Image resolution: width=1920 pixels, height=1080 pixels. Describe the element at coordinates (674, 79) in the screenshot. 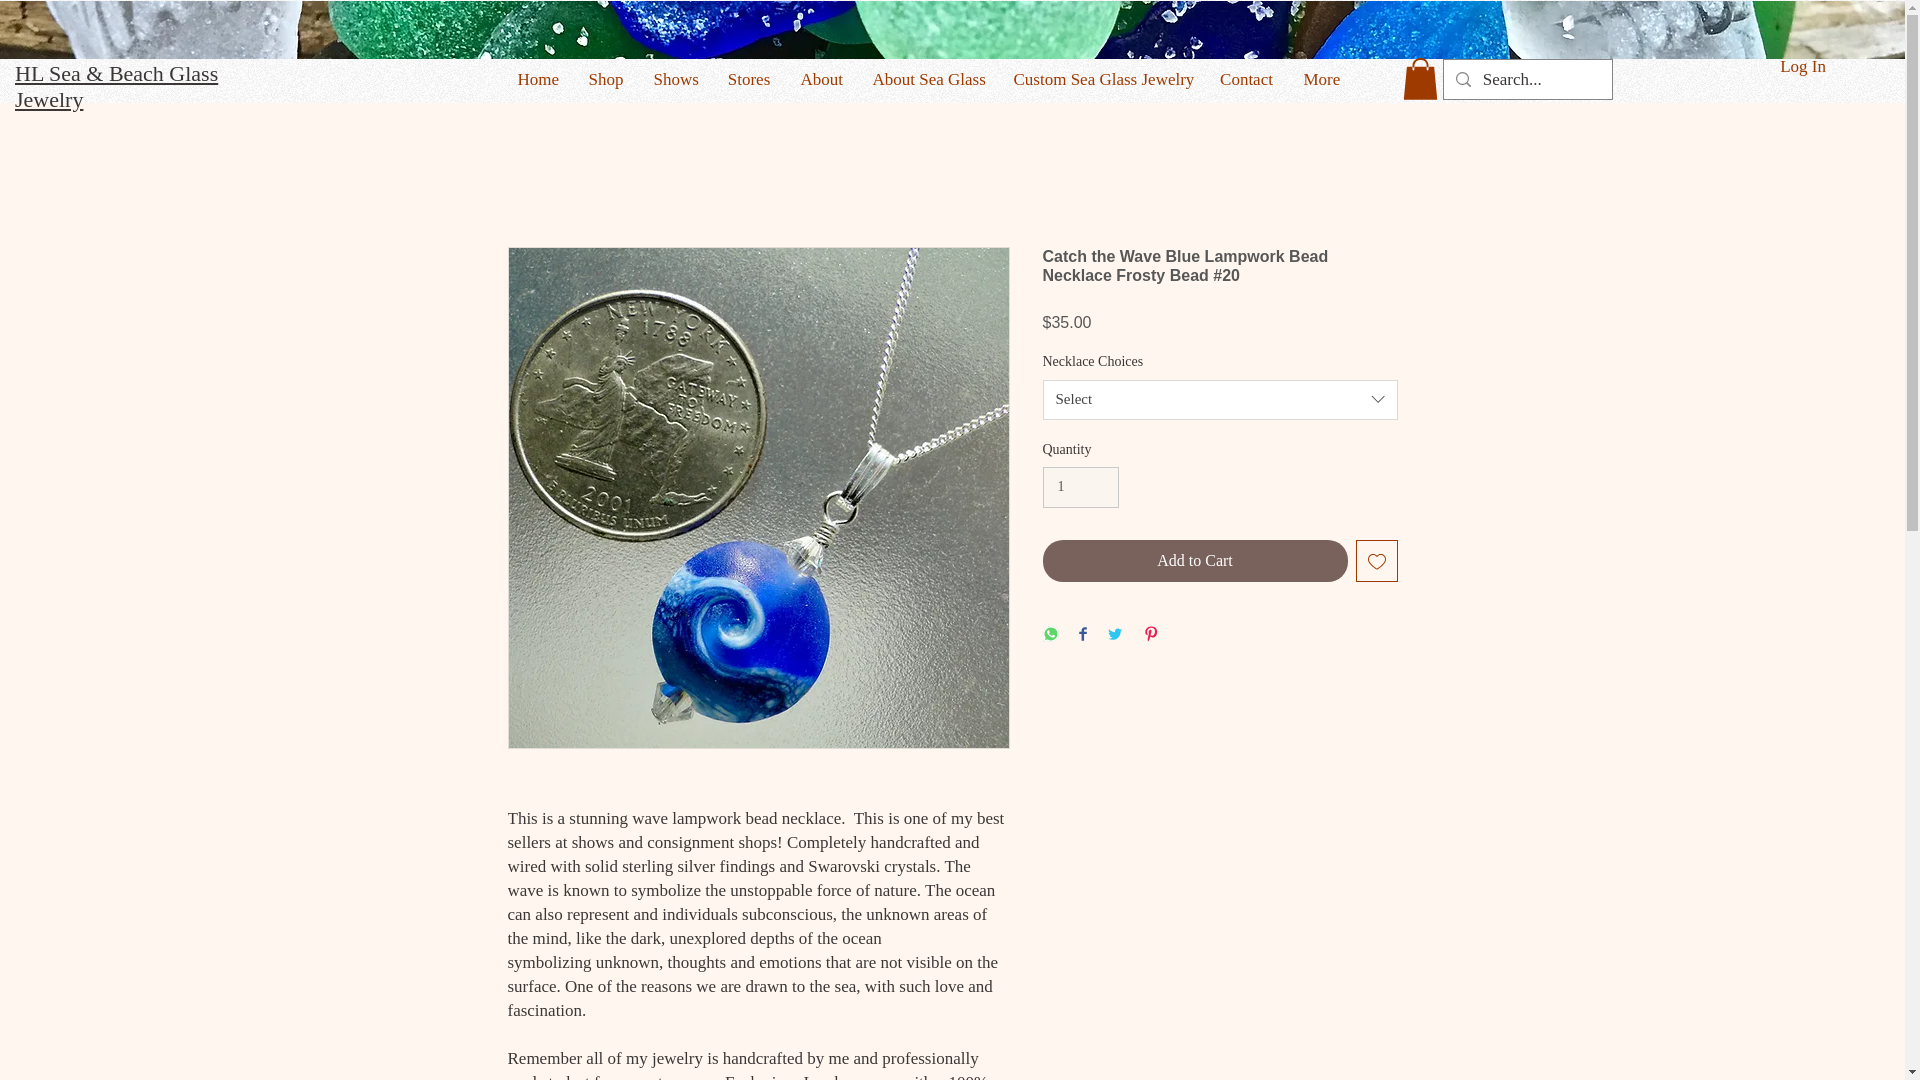

I see `Shows` at that location.